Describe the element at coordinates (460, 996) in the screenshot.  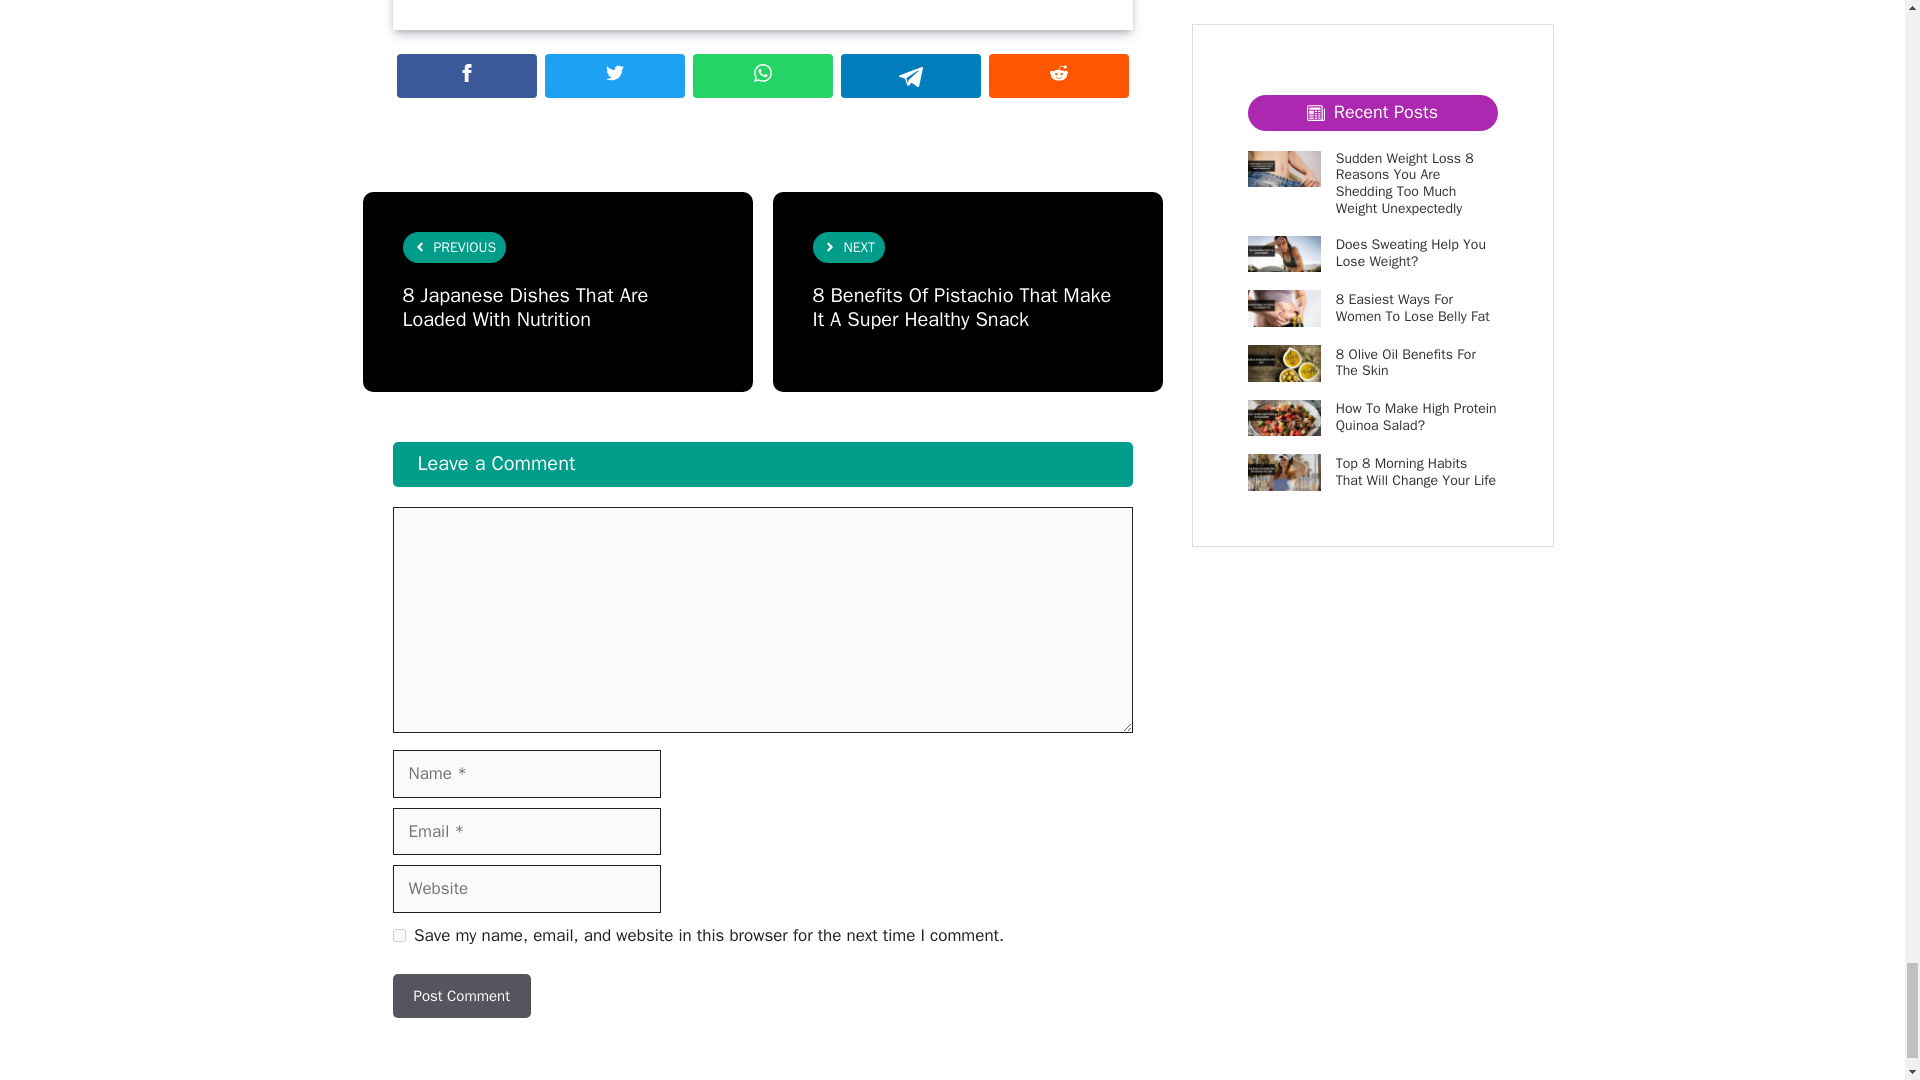
I see `Post Comment` at that location.